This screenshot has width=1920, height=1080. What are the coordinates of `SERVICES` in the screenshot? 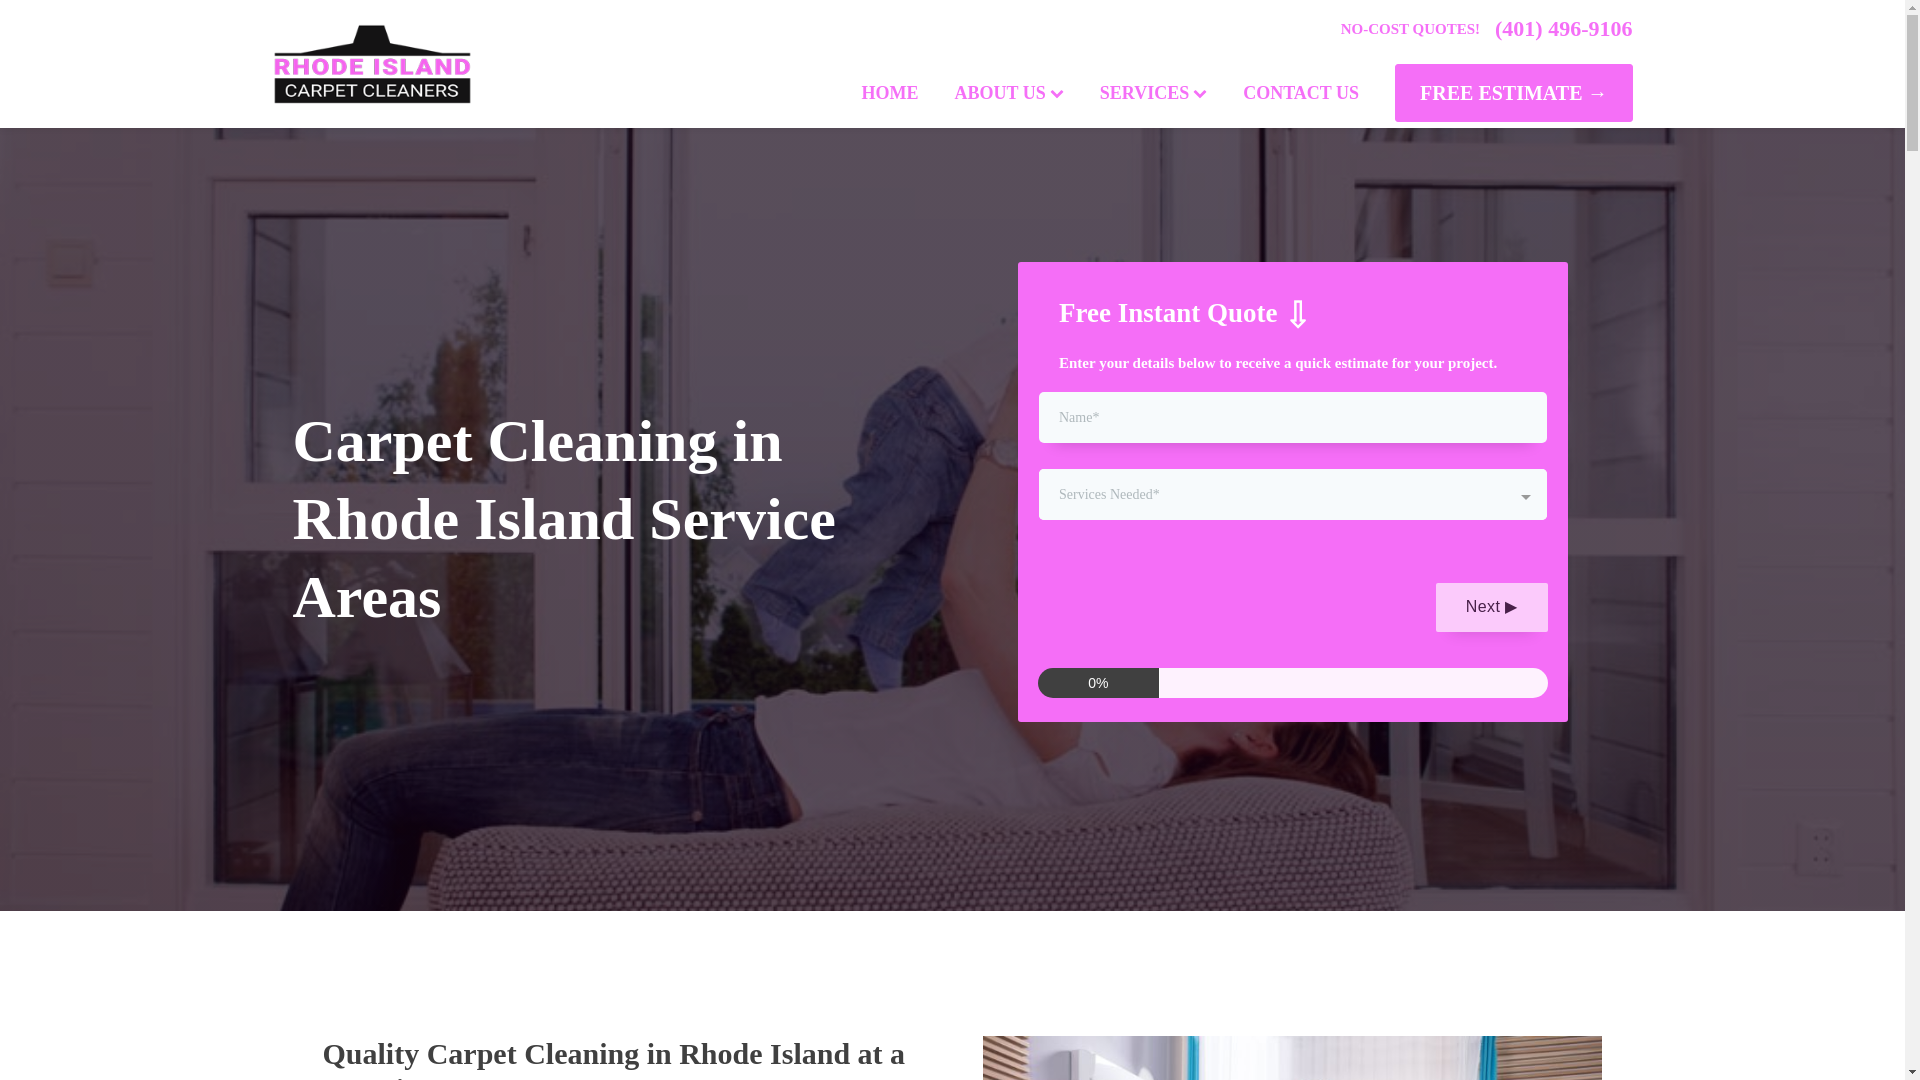 It's located at (1153, 93).